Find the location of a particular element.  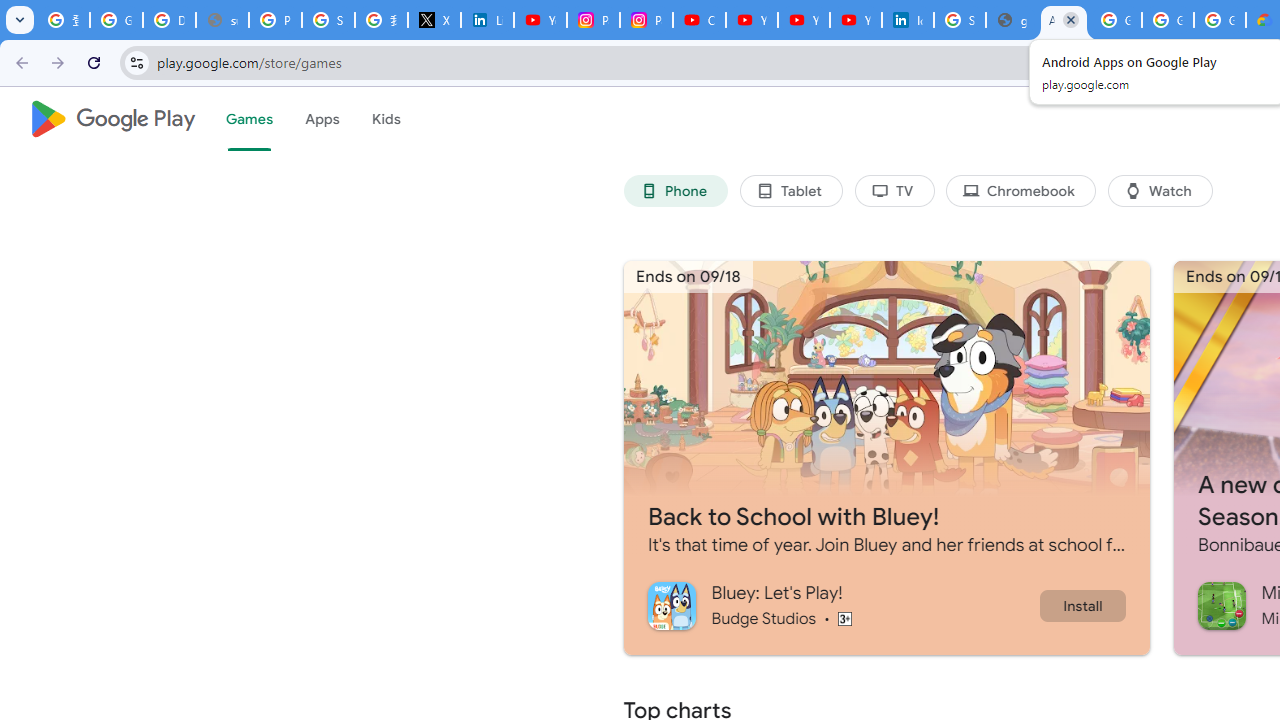

Kids is located at coordinates (386, 119).